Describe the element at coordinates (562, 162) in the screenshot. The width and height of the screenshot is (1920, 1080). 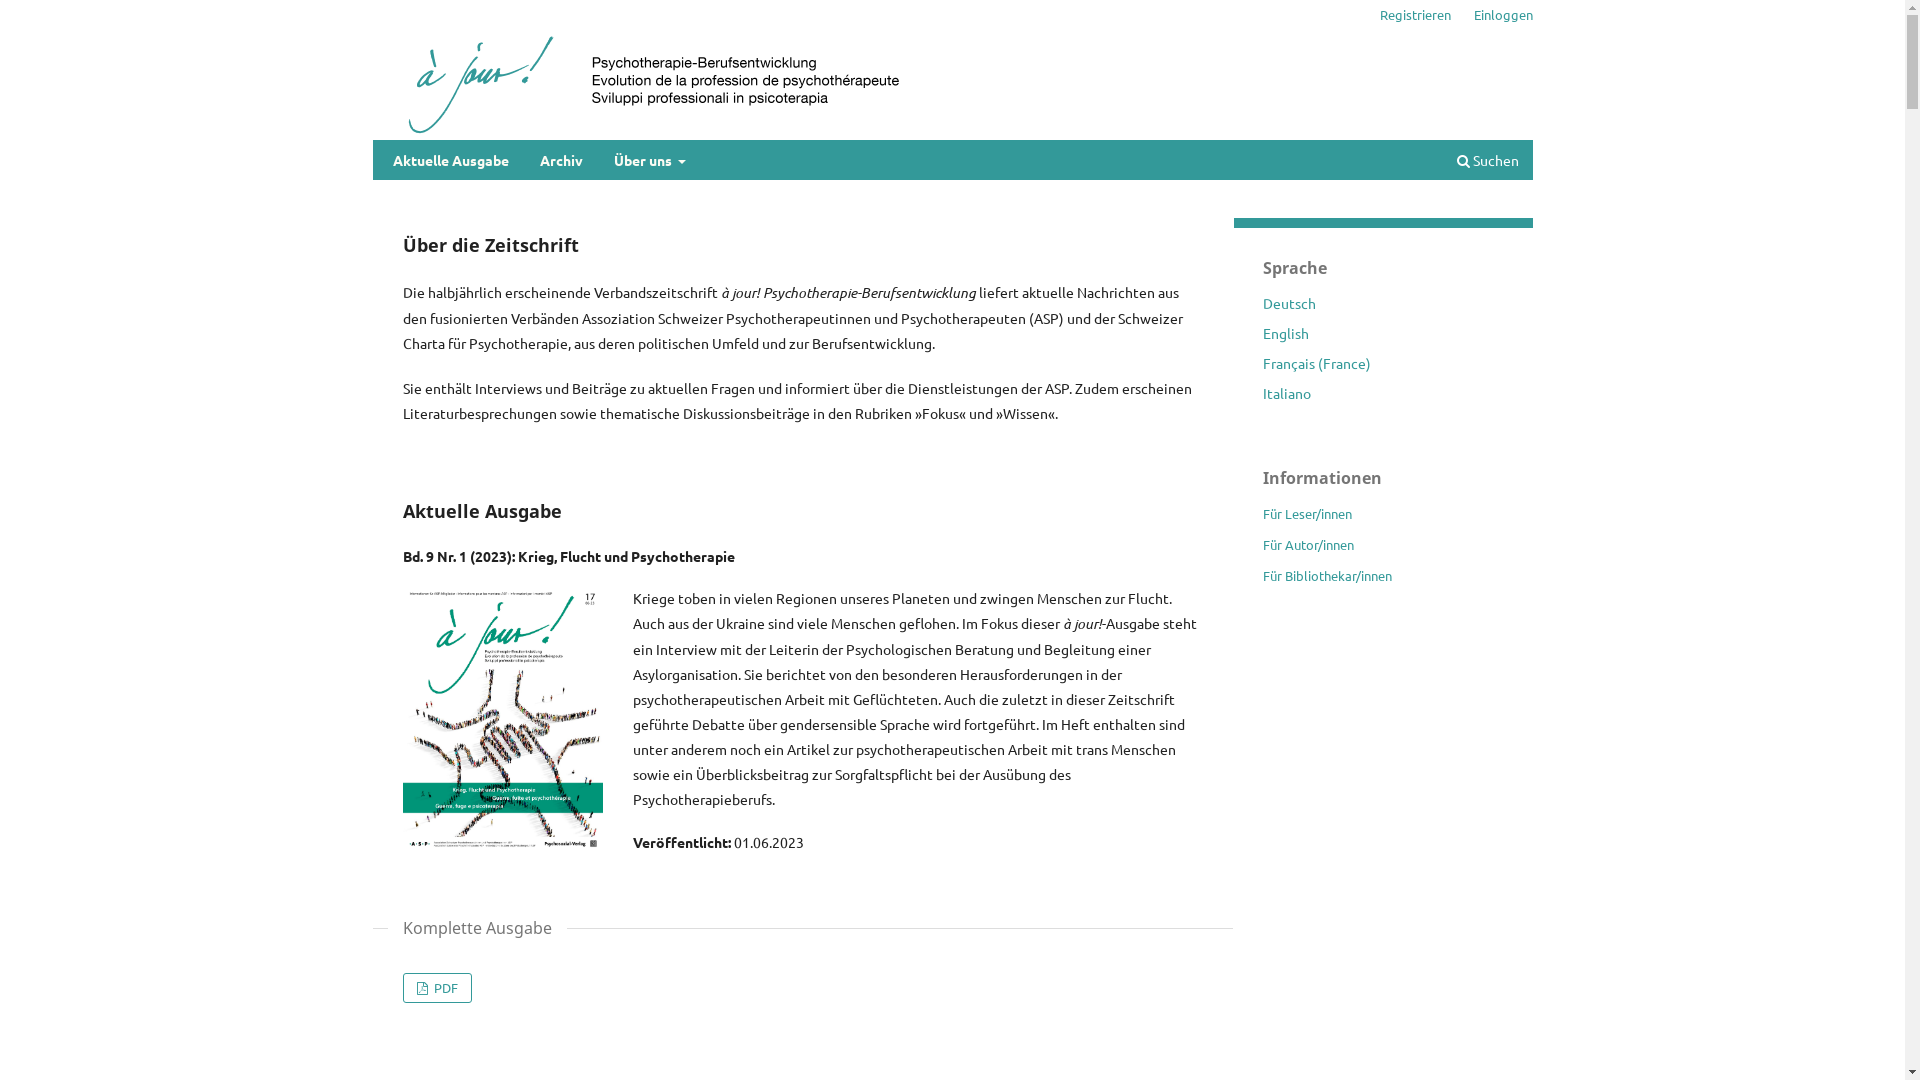
I see `Archiv` at that location.